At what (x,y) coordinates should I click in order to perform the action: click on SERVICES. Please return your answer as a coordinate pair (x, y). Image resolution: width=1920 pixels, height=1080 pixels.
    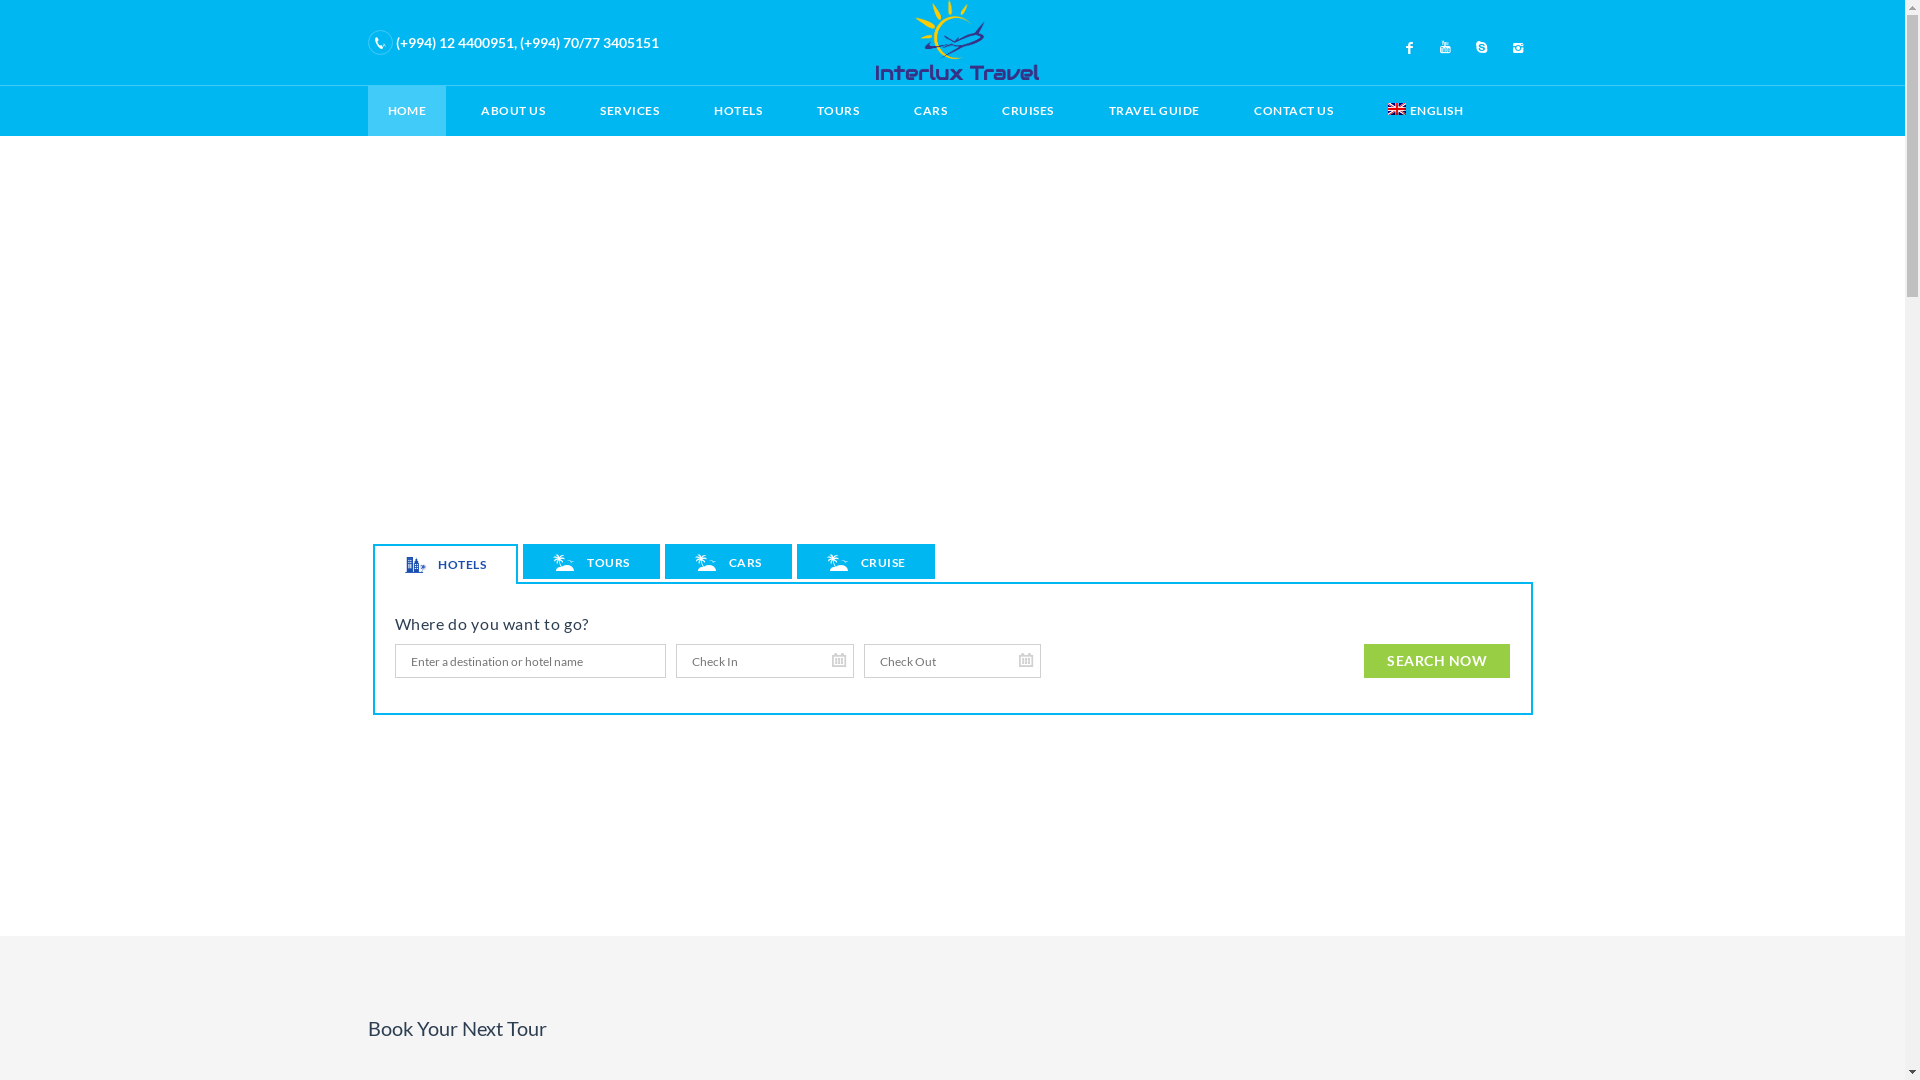
    Looking at the image, I should click on (630, 111).